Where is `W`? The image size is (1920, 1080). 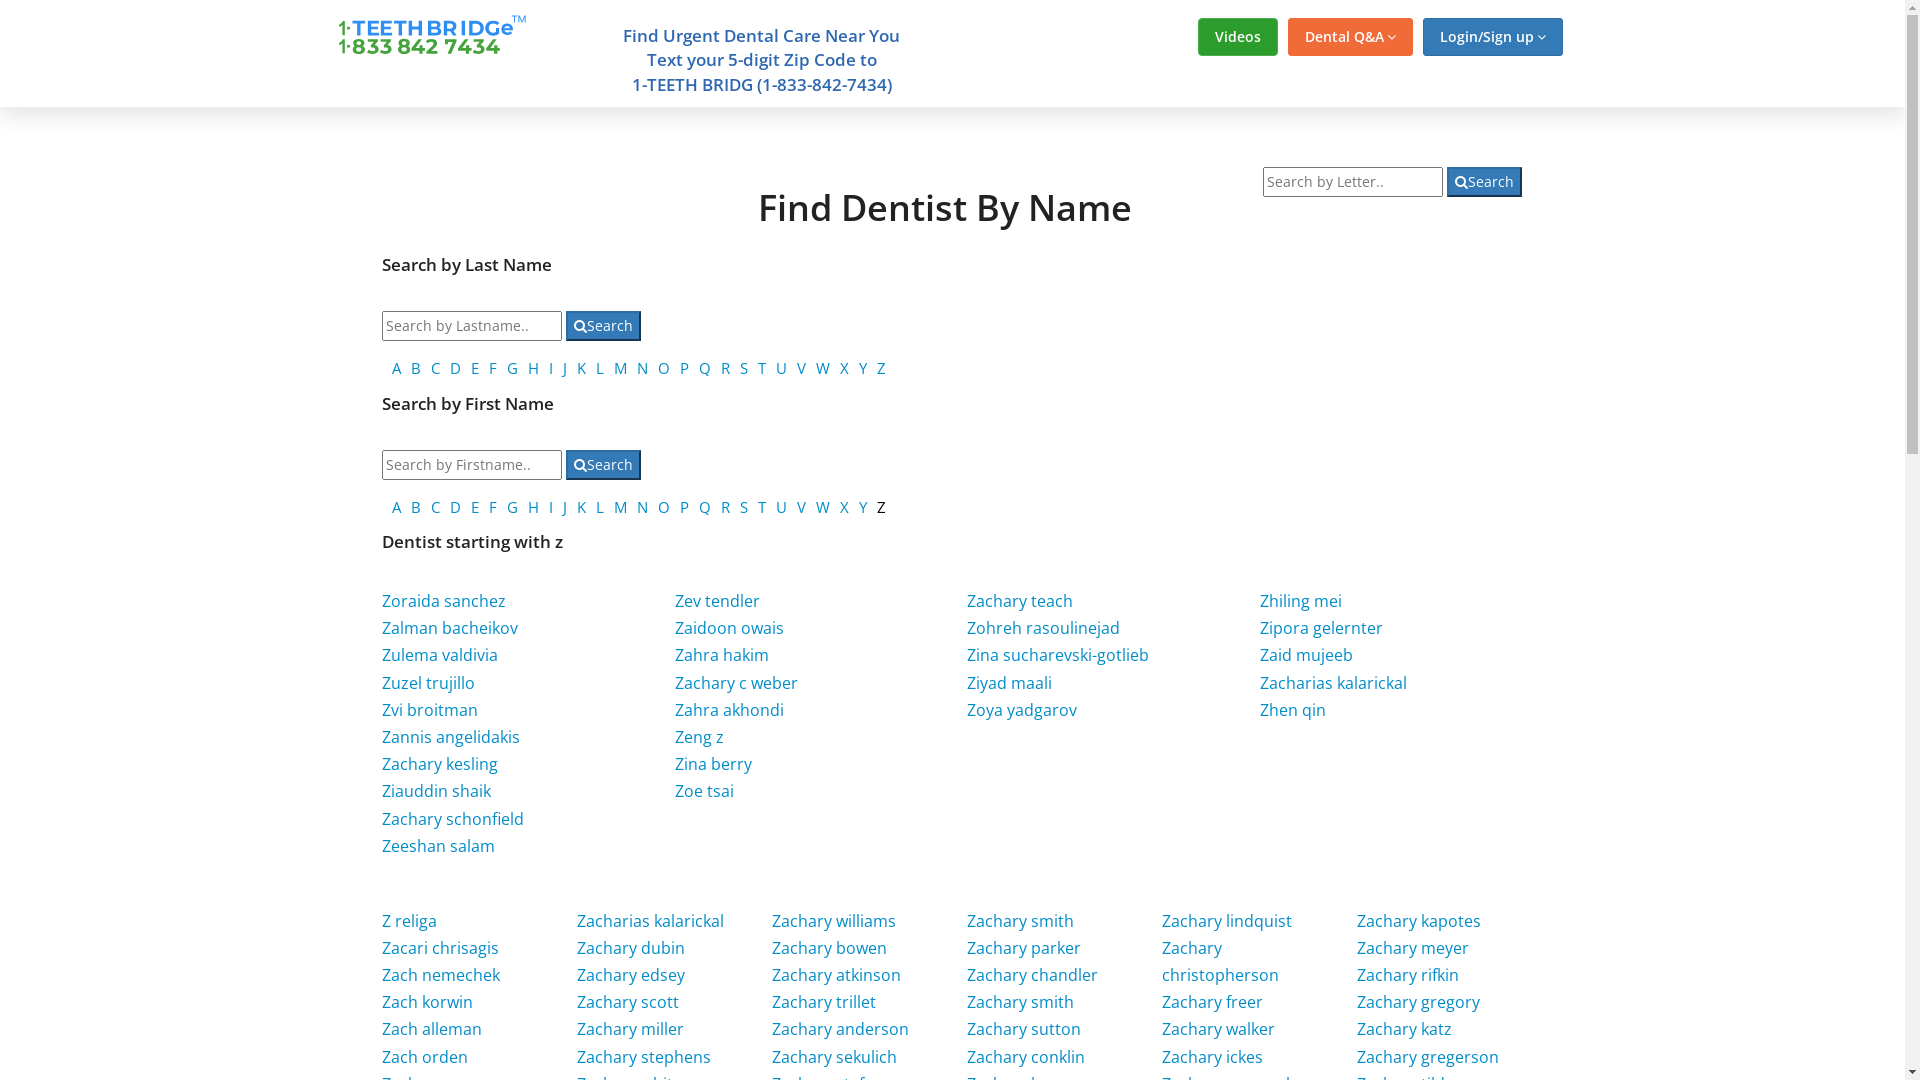
W is located at coordinates (823, 368).